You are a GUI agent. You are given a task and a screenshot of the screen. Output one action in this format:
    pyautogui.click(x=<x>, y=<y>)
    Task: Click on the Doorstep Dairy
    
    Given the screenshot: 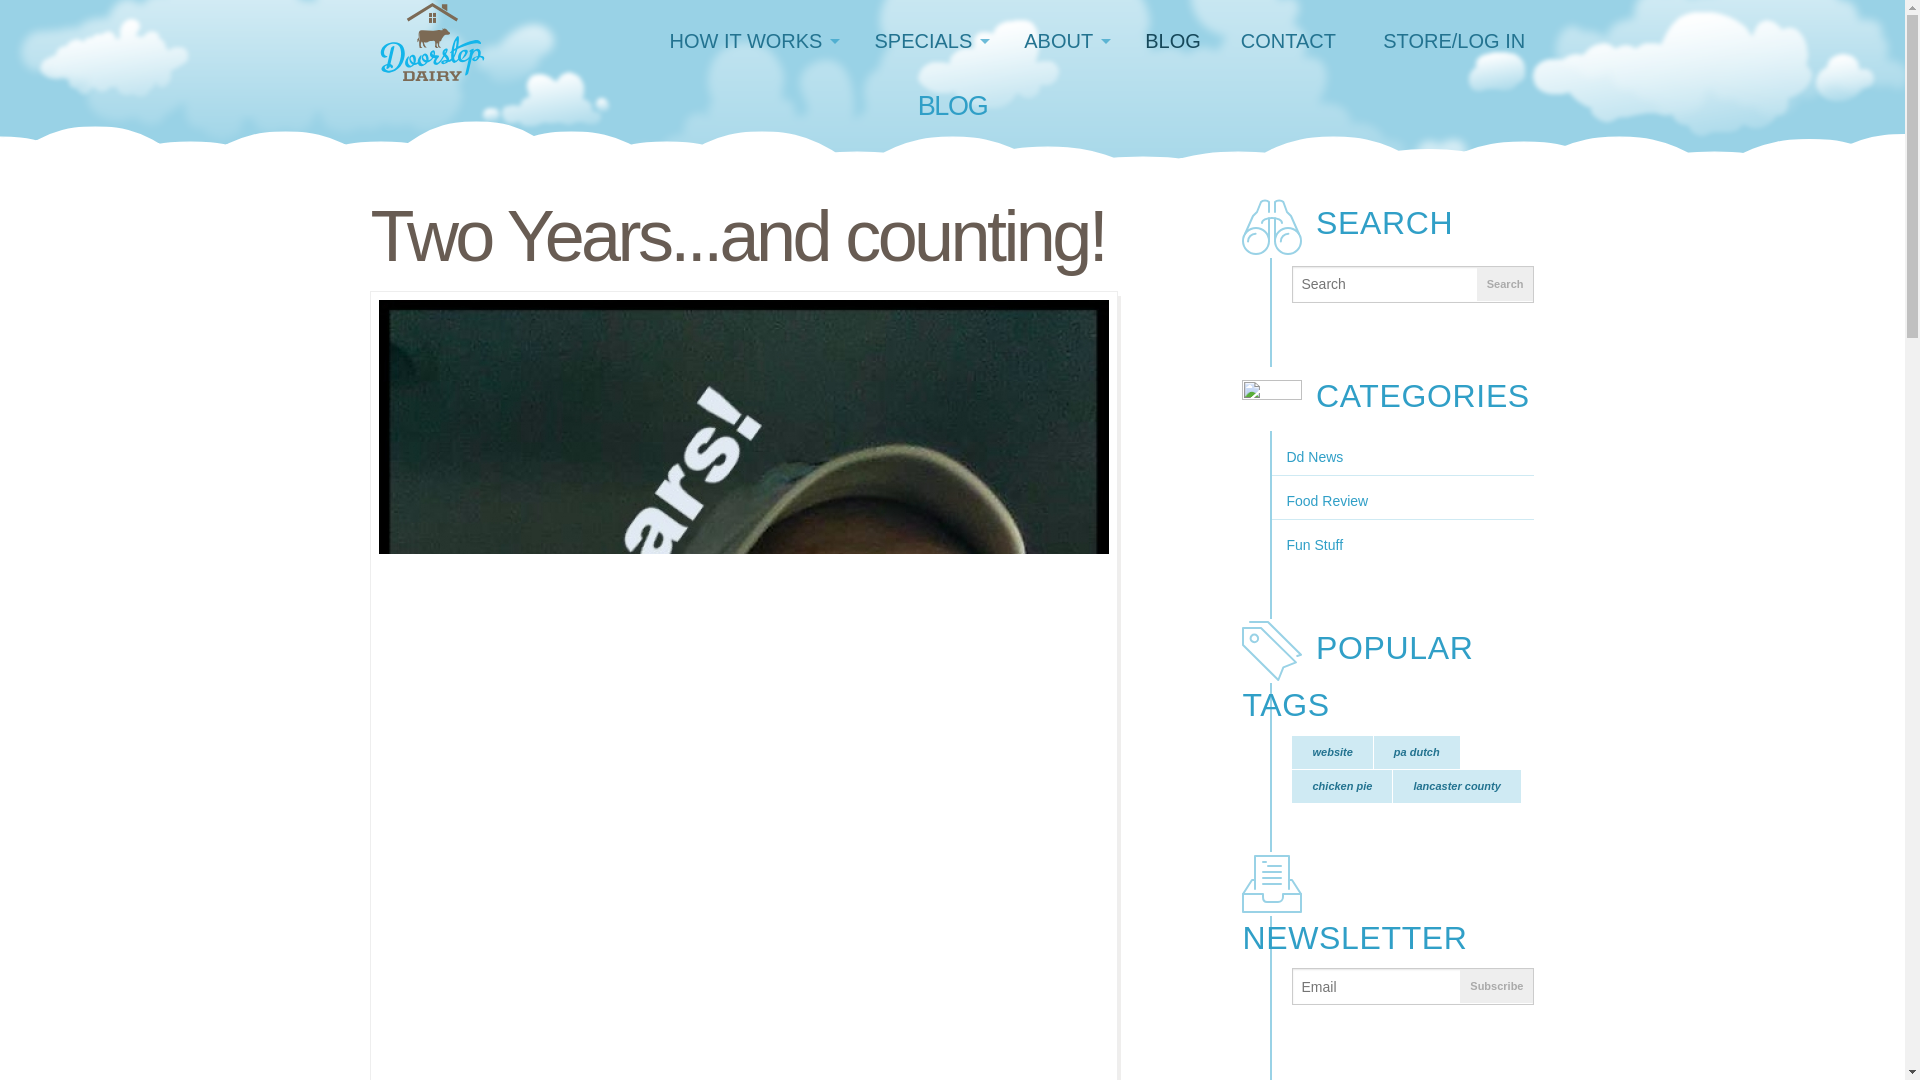 What is the action you would take?
    pyautogui.click(x=417, y=41)
    